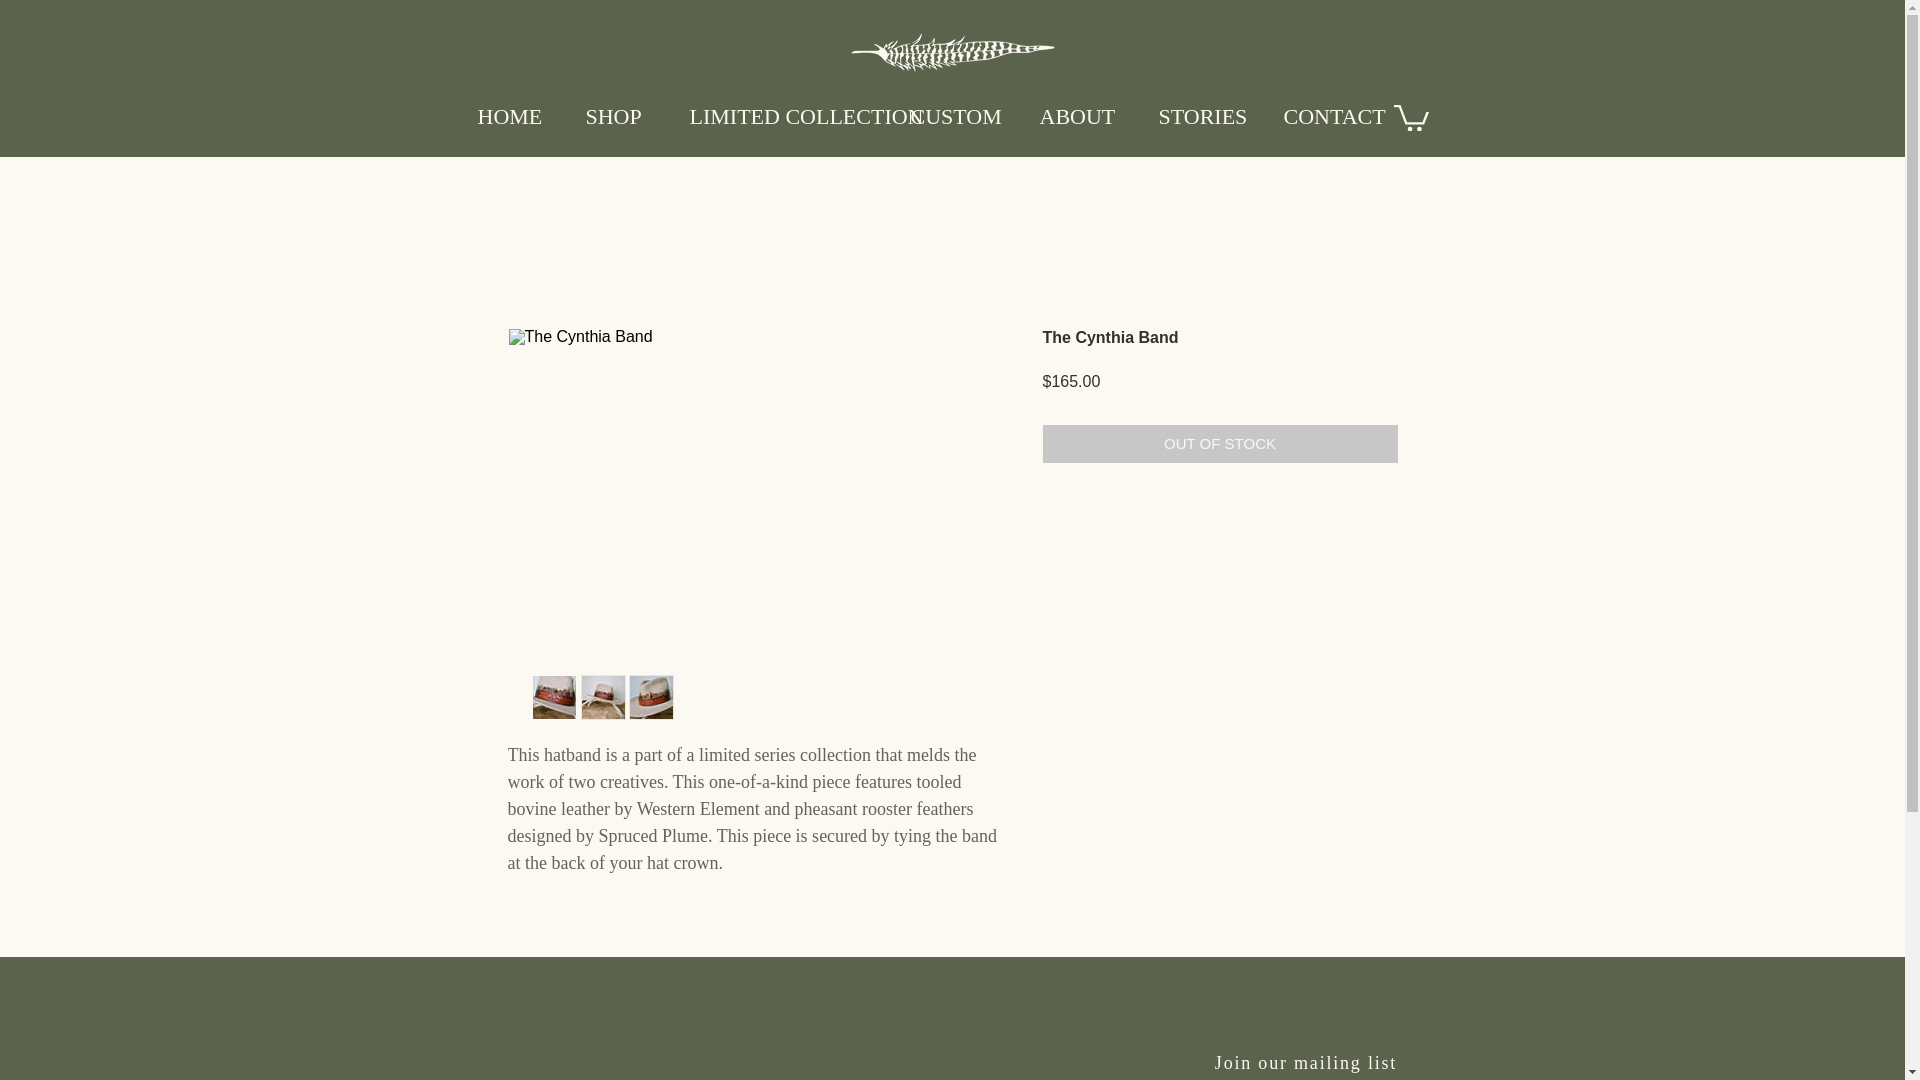 Image resolution: width=1920 pixels, height=1080 pixels. Describe the element at coordinates (516, 116) in the screenshot. I see `HOME` at that location.